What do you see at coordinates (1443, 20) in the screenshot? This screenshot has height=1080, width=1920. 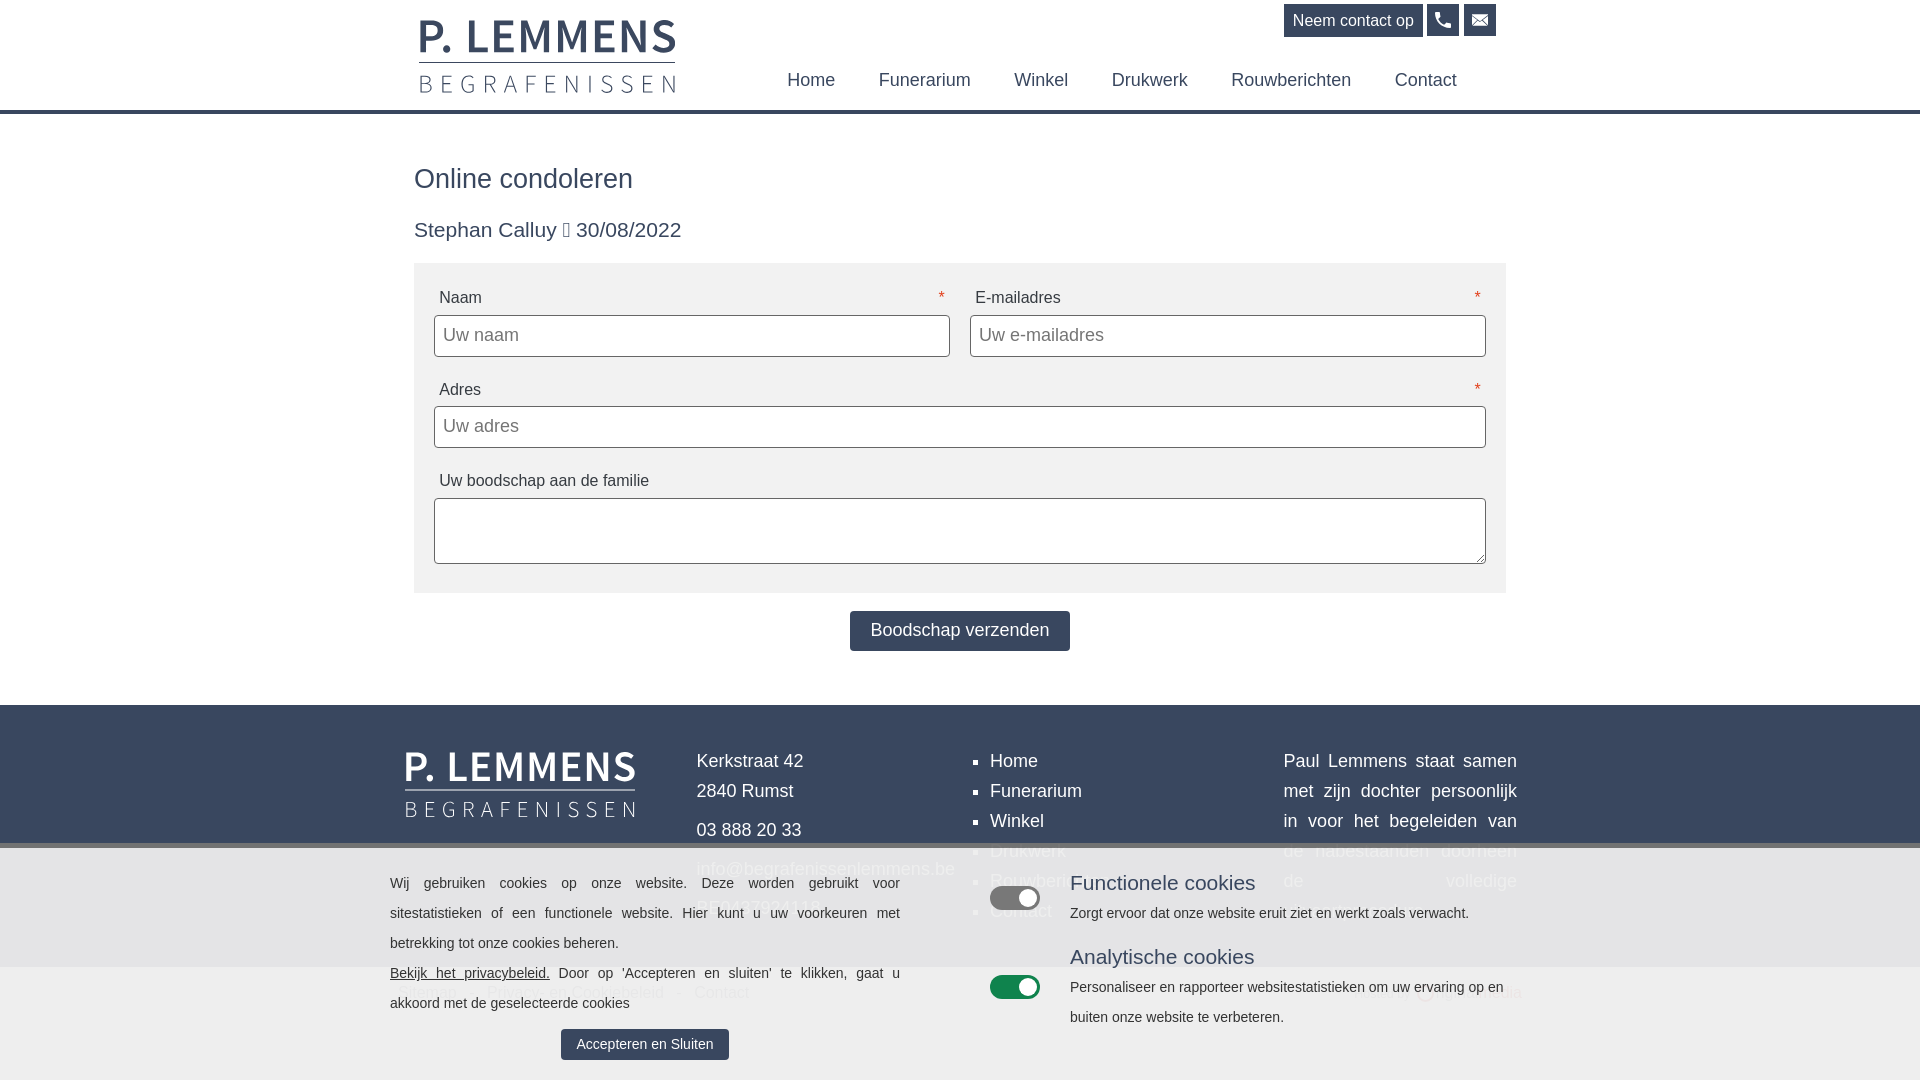 I see `Begrafenissen P. Lemmens` at bounding box center [1443, 20].